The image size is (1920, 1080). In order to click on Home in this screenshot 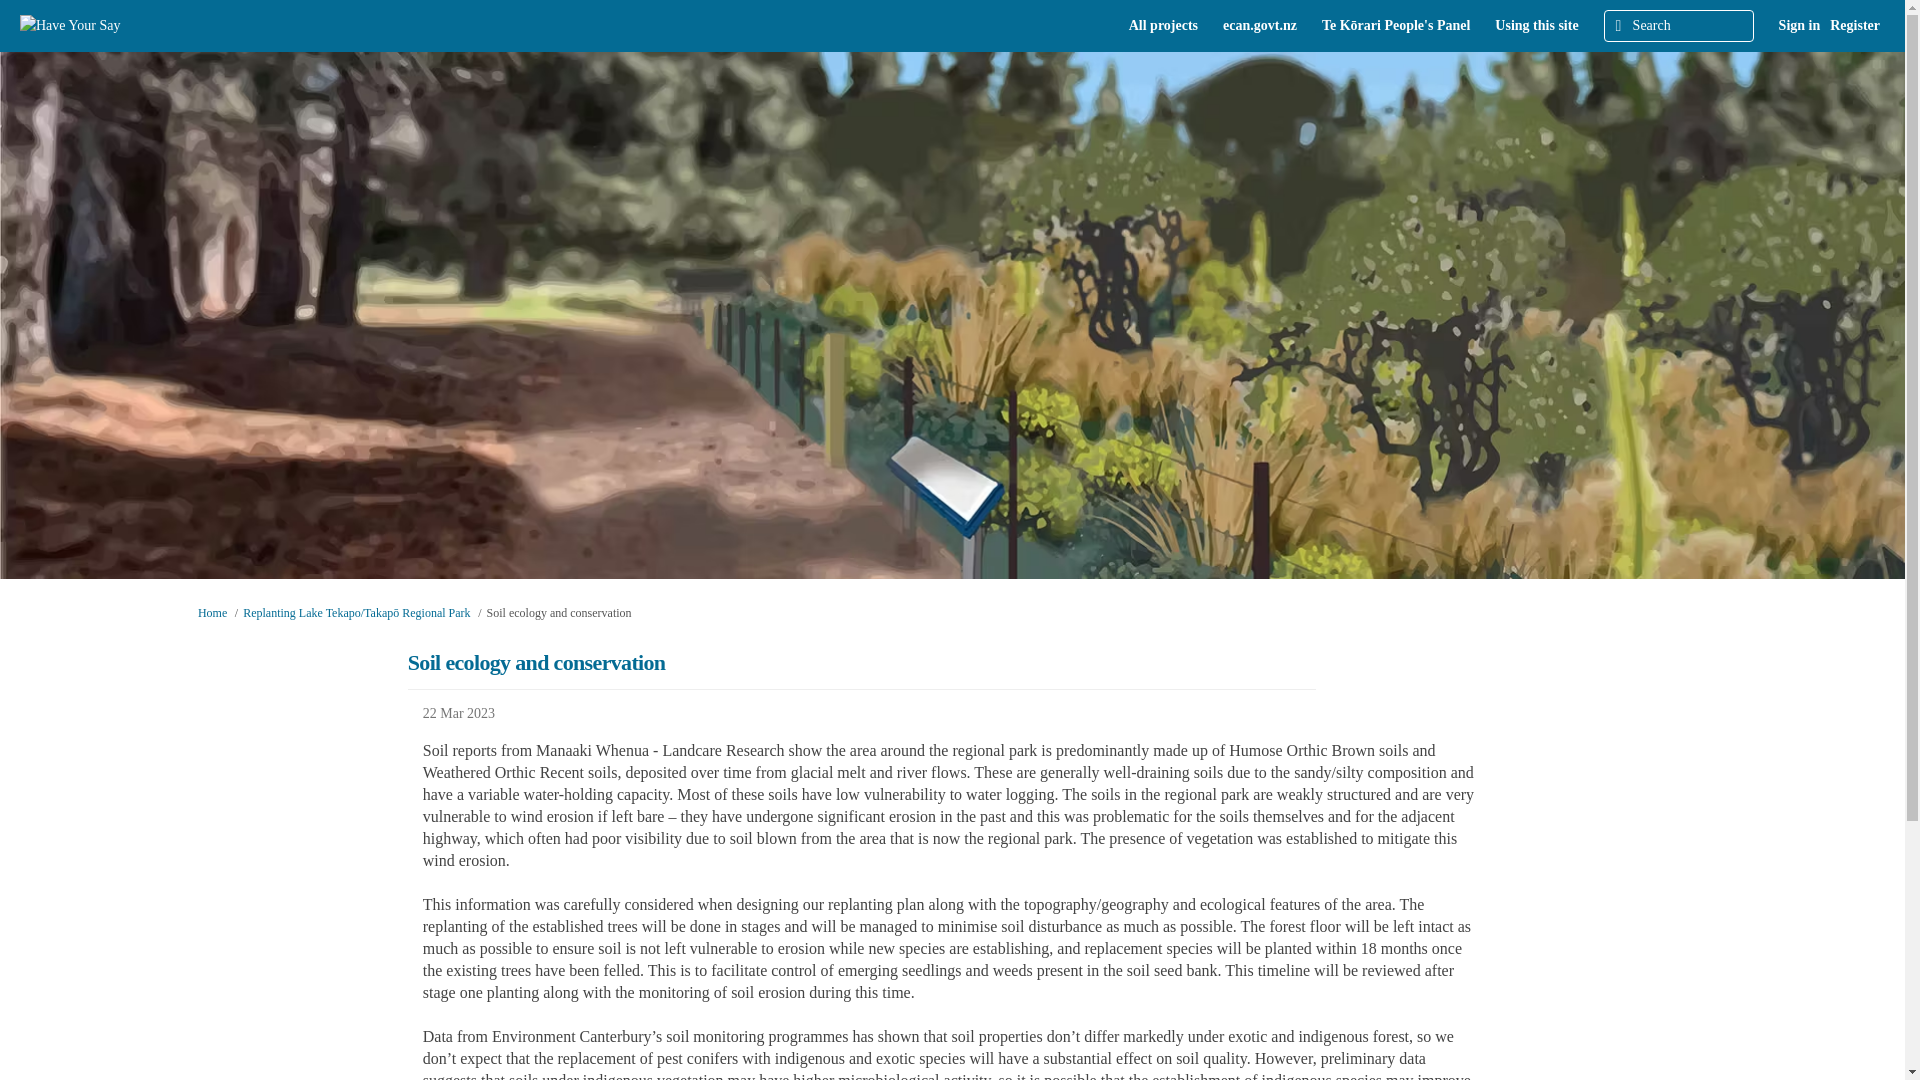, I will do `click(212, 612)`.